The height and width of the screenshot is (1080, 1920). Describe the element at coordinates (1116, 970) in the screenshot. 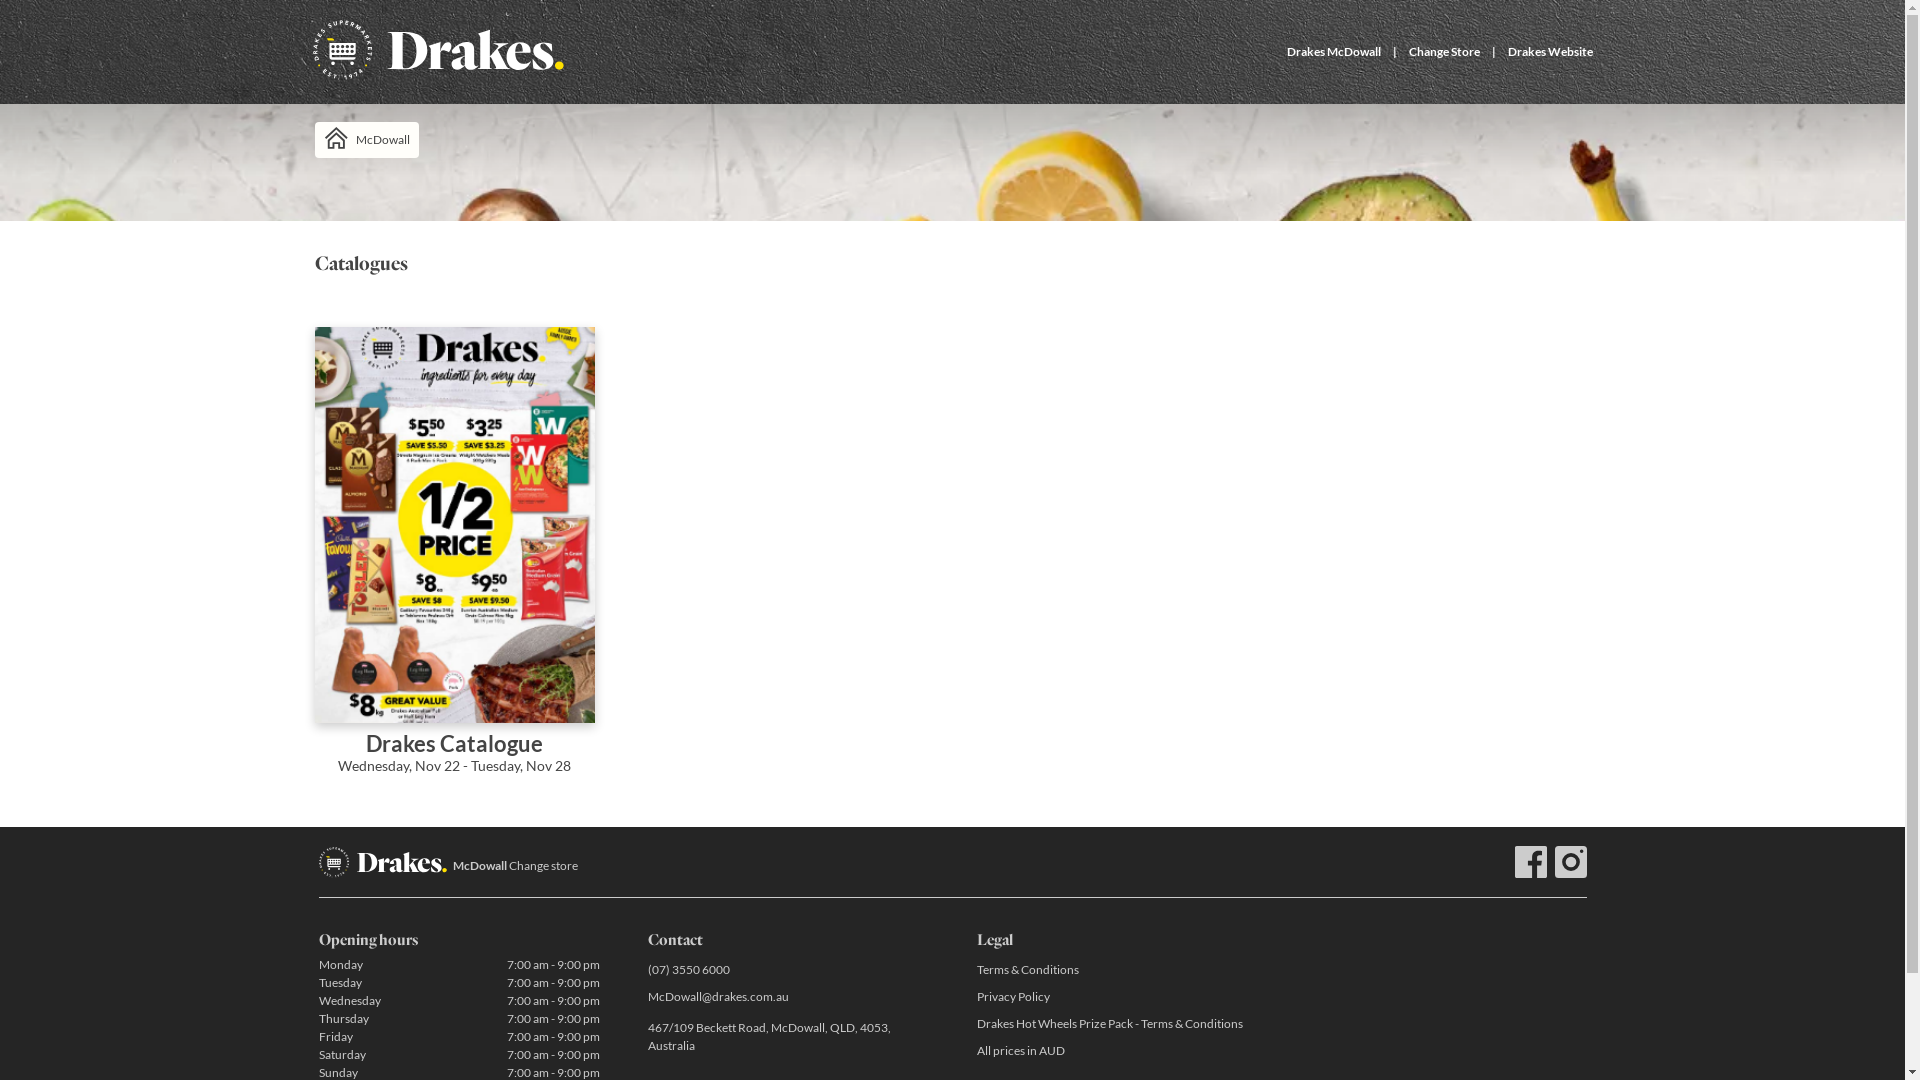

I see `Terms & Conditions` at that location.